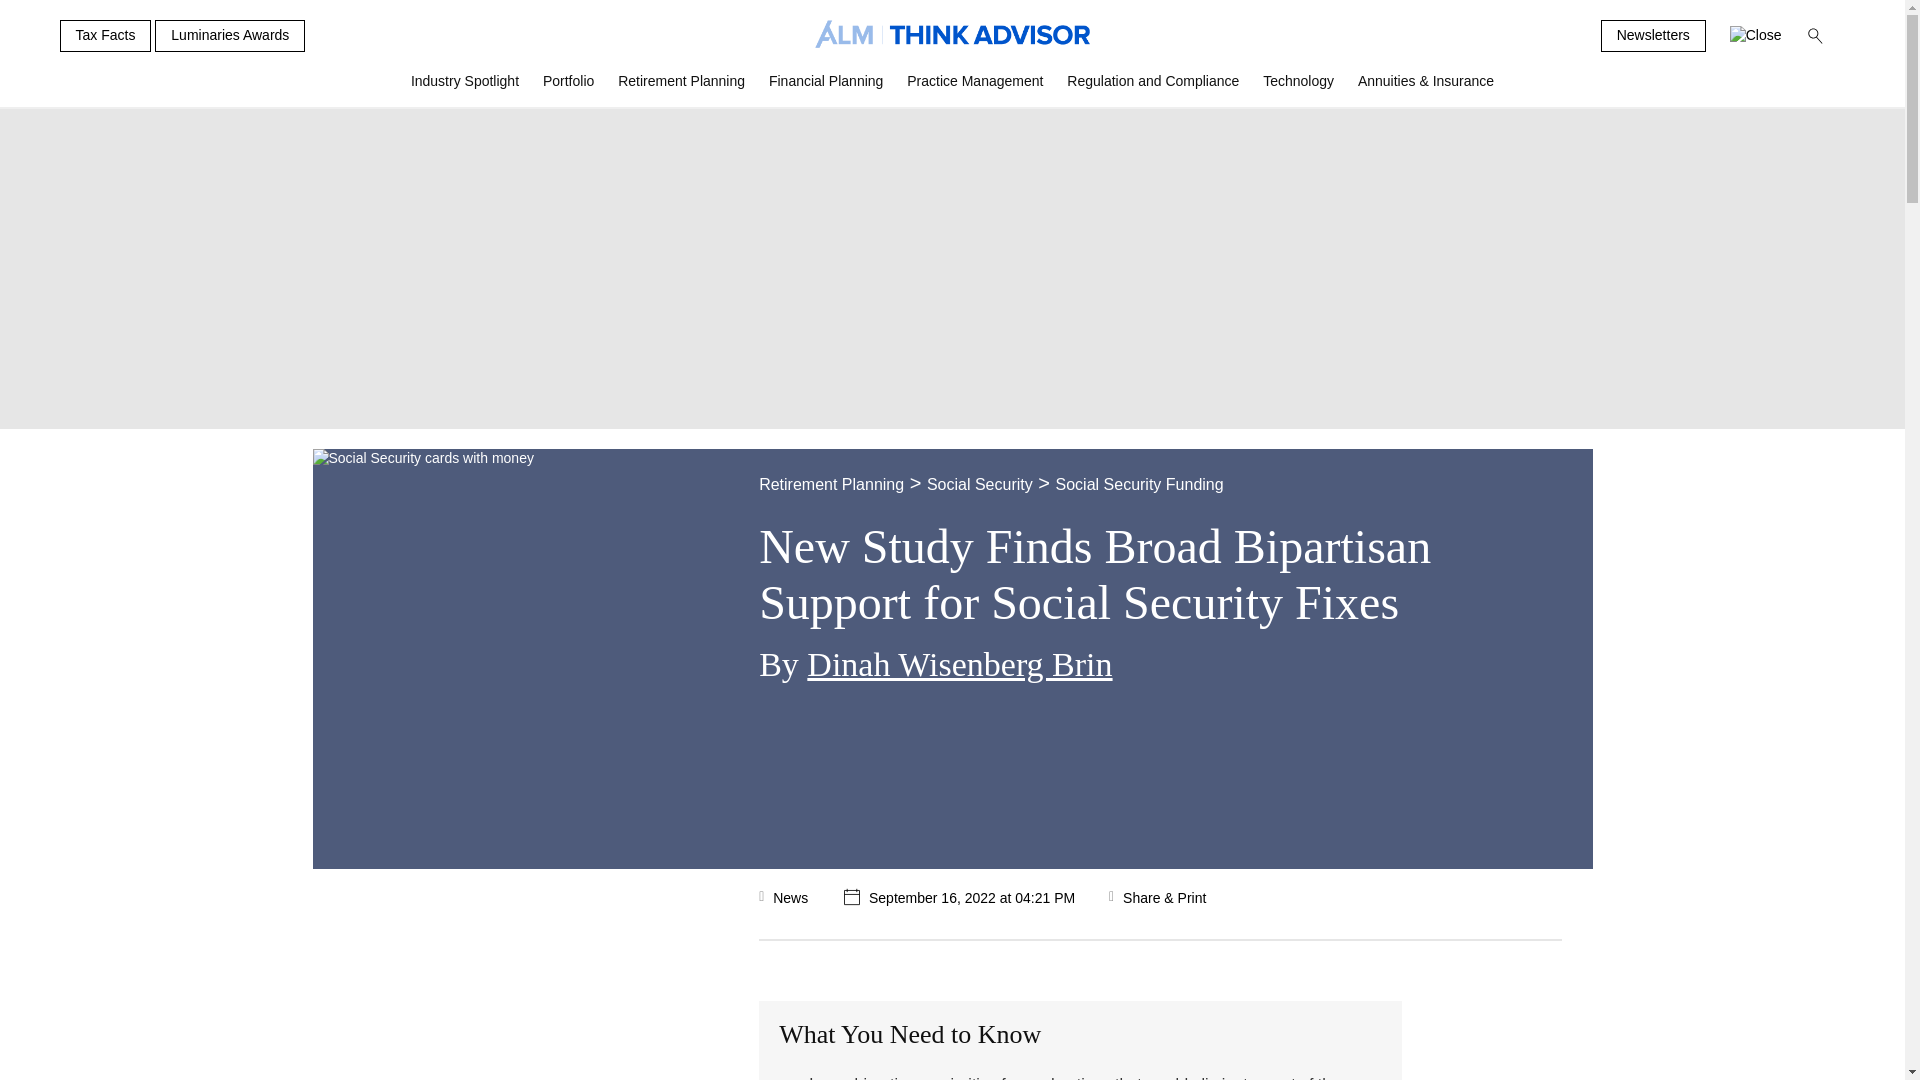  Describe the element at coordinates (465, 89) in the screenshot. I see `Industry Spotlight` at that location.